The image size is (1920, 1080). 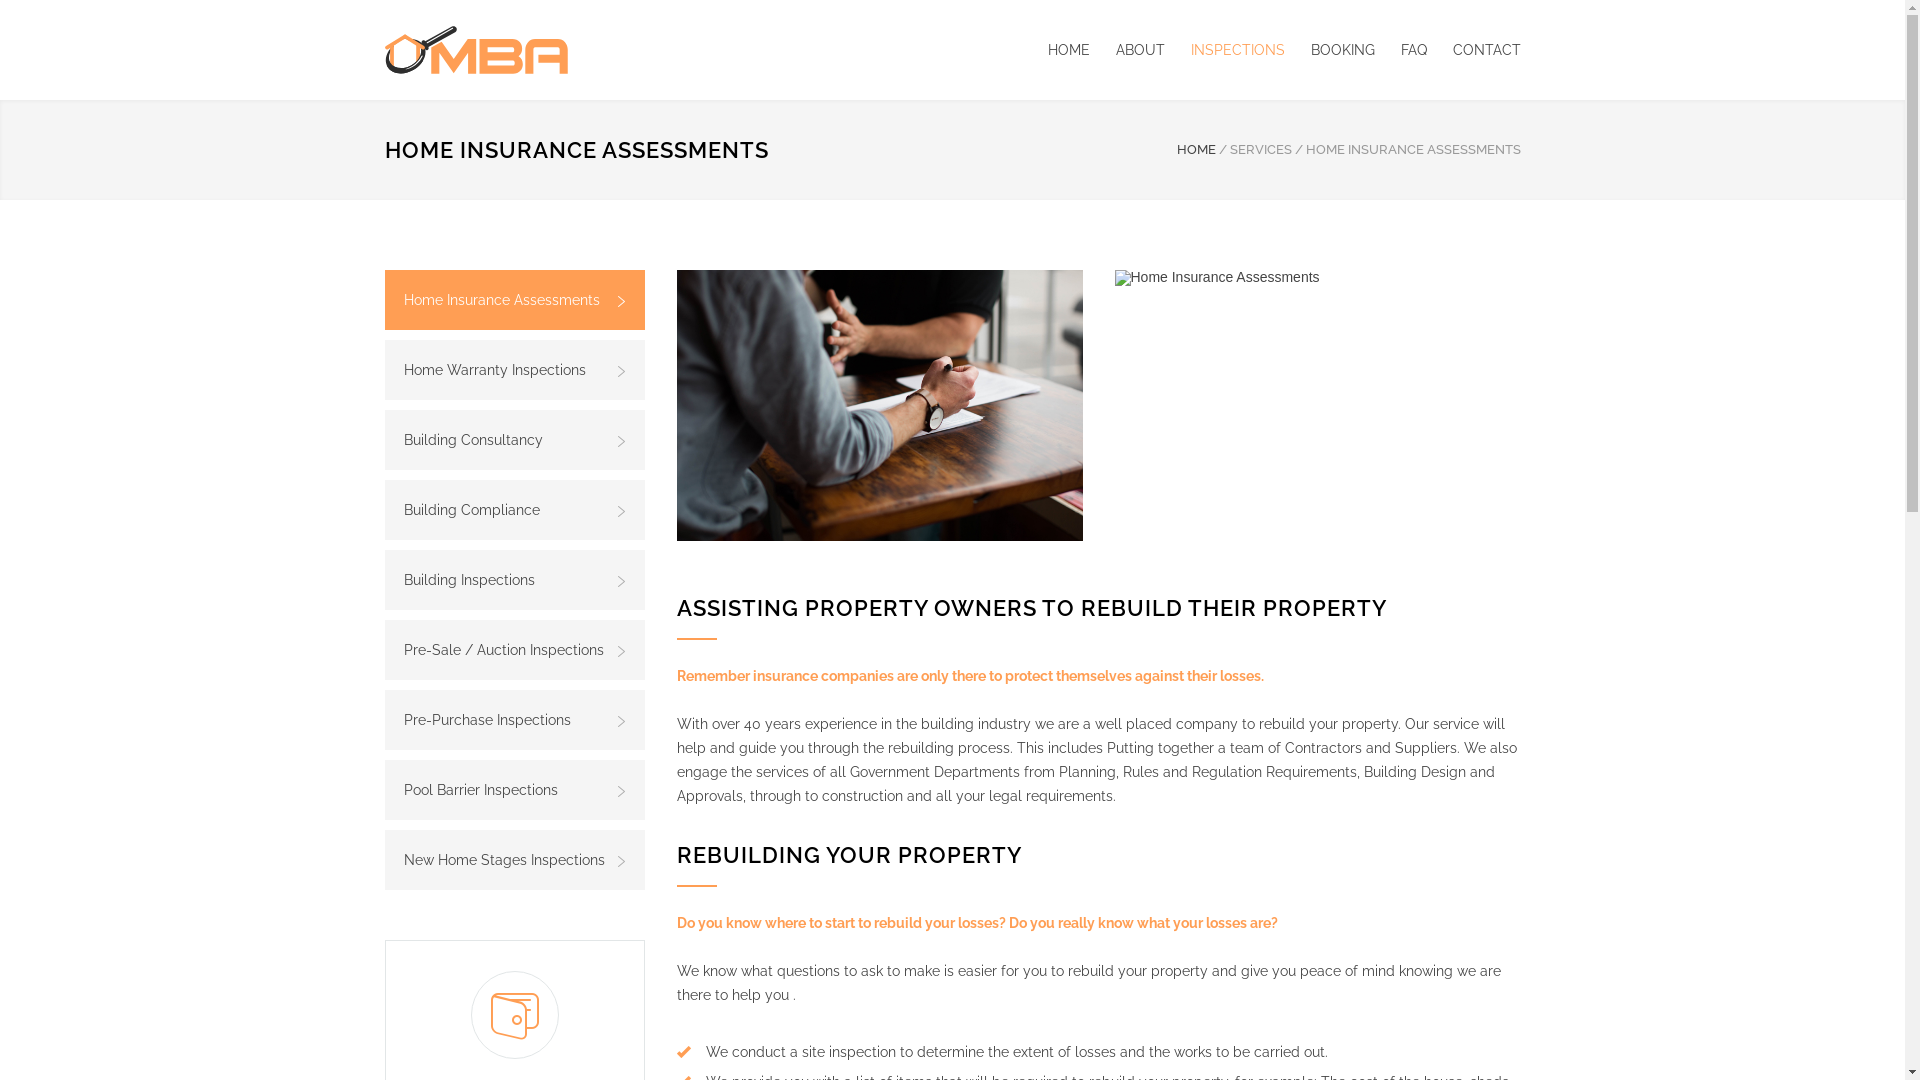 What do you see at coordinates (514, 790) in the screenshot?
I see `Pool Barrier Inspections` at bounding box center [514, 790].